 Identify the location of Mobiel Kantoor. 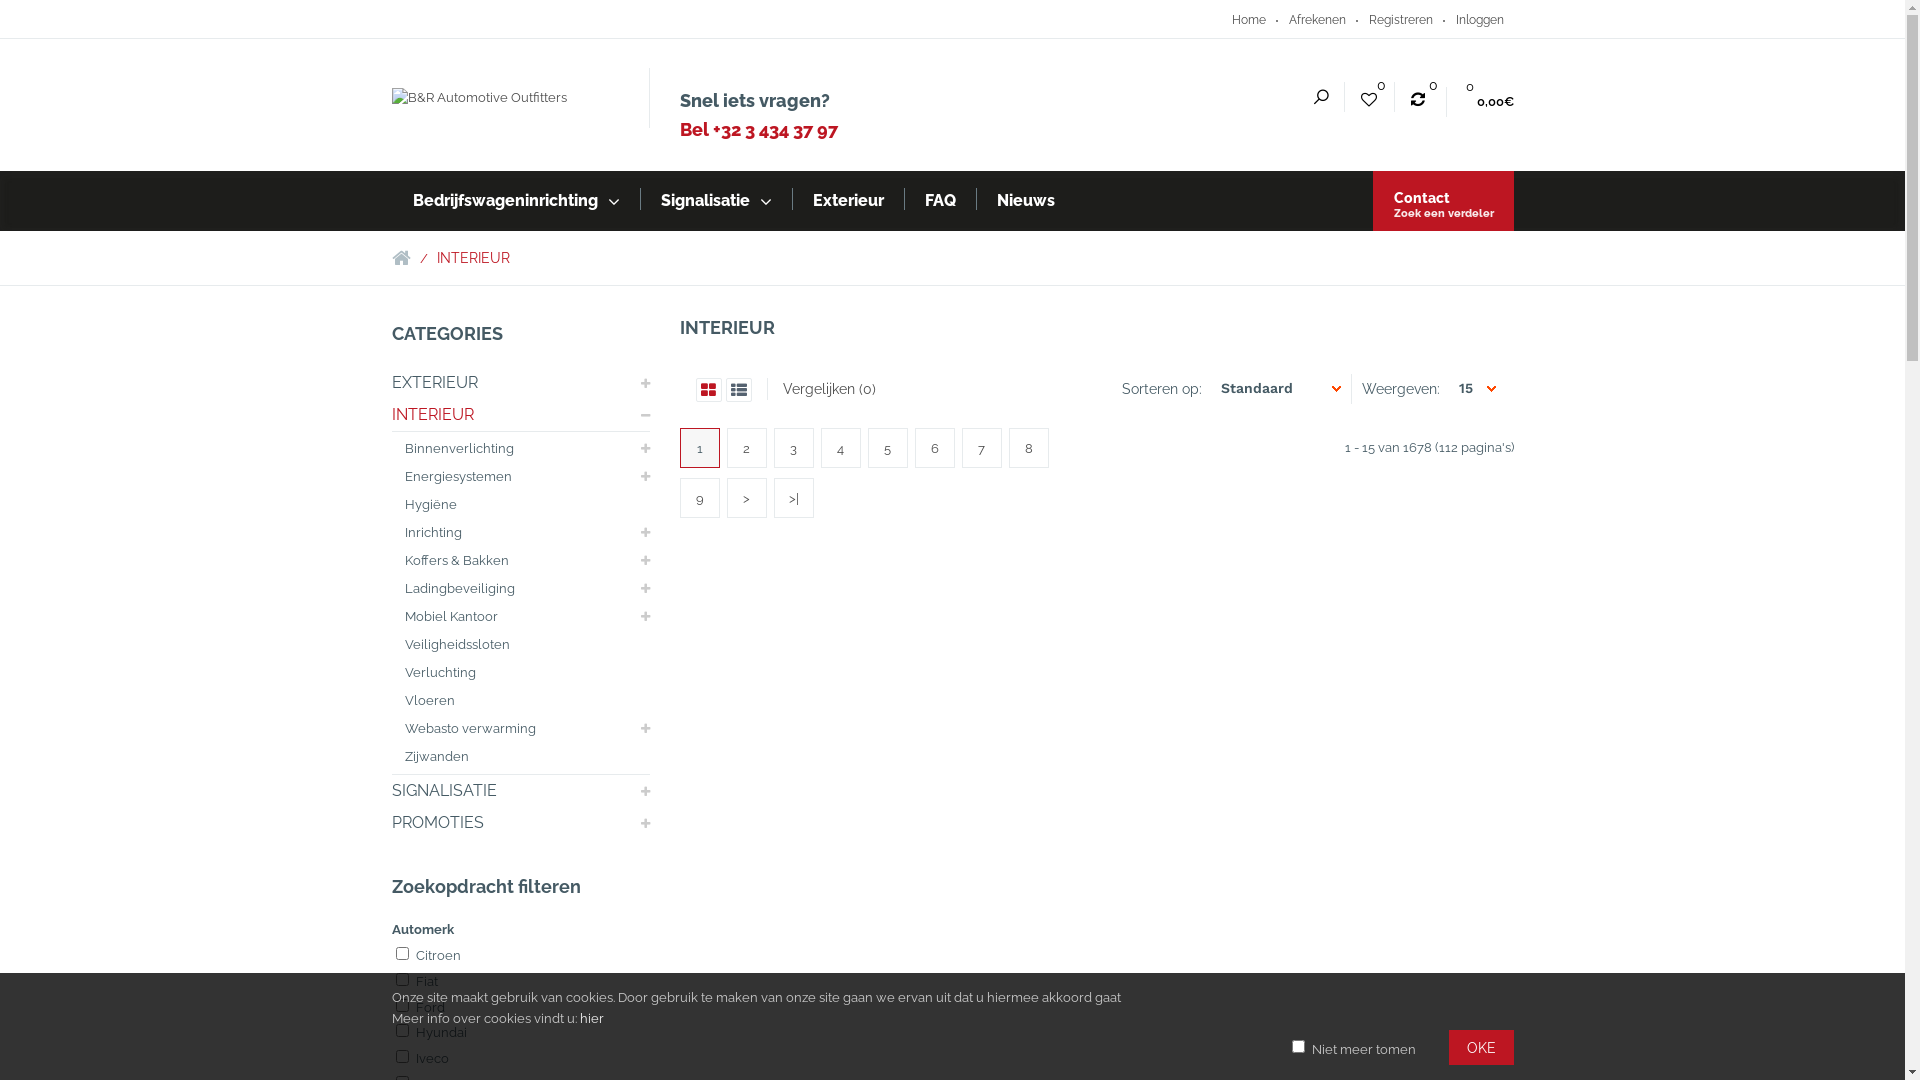
(450, 617).